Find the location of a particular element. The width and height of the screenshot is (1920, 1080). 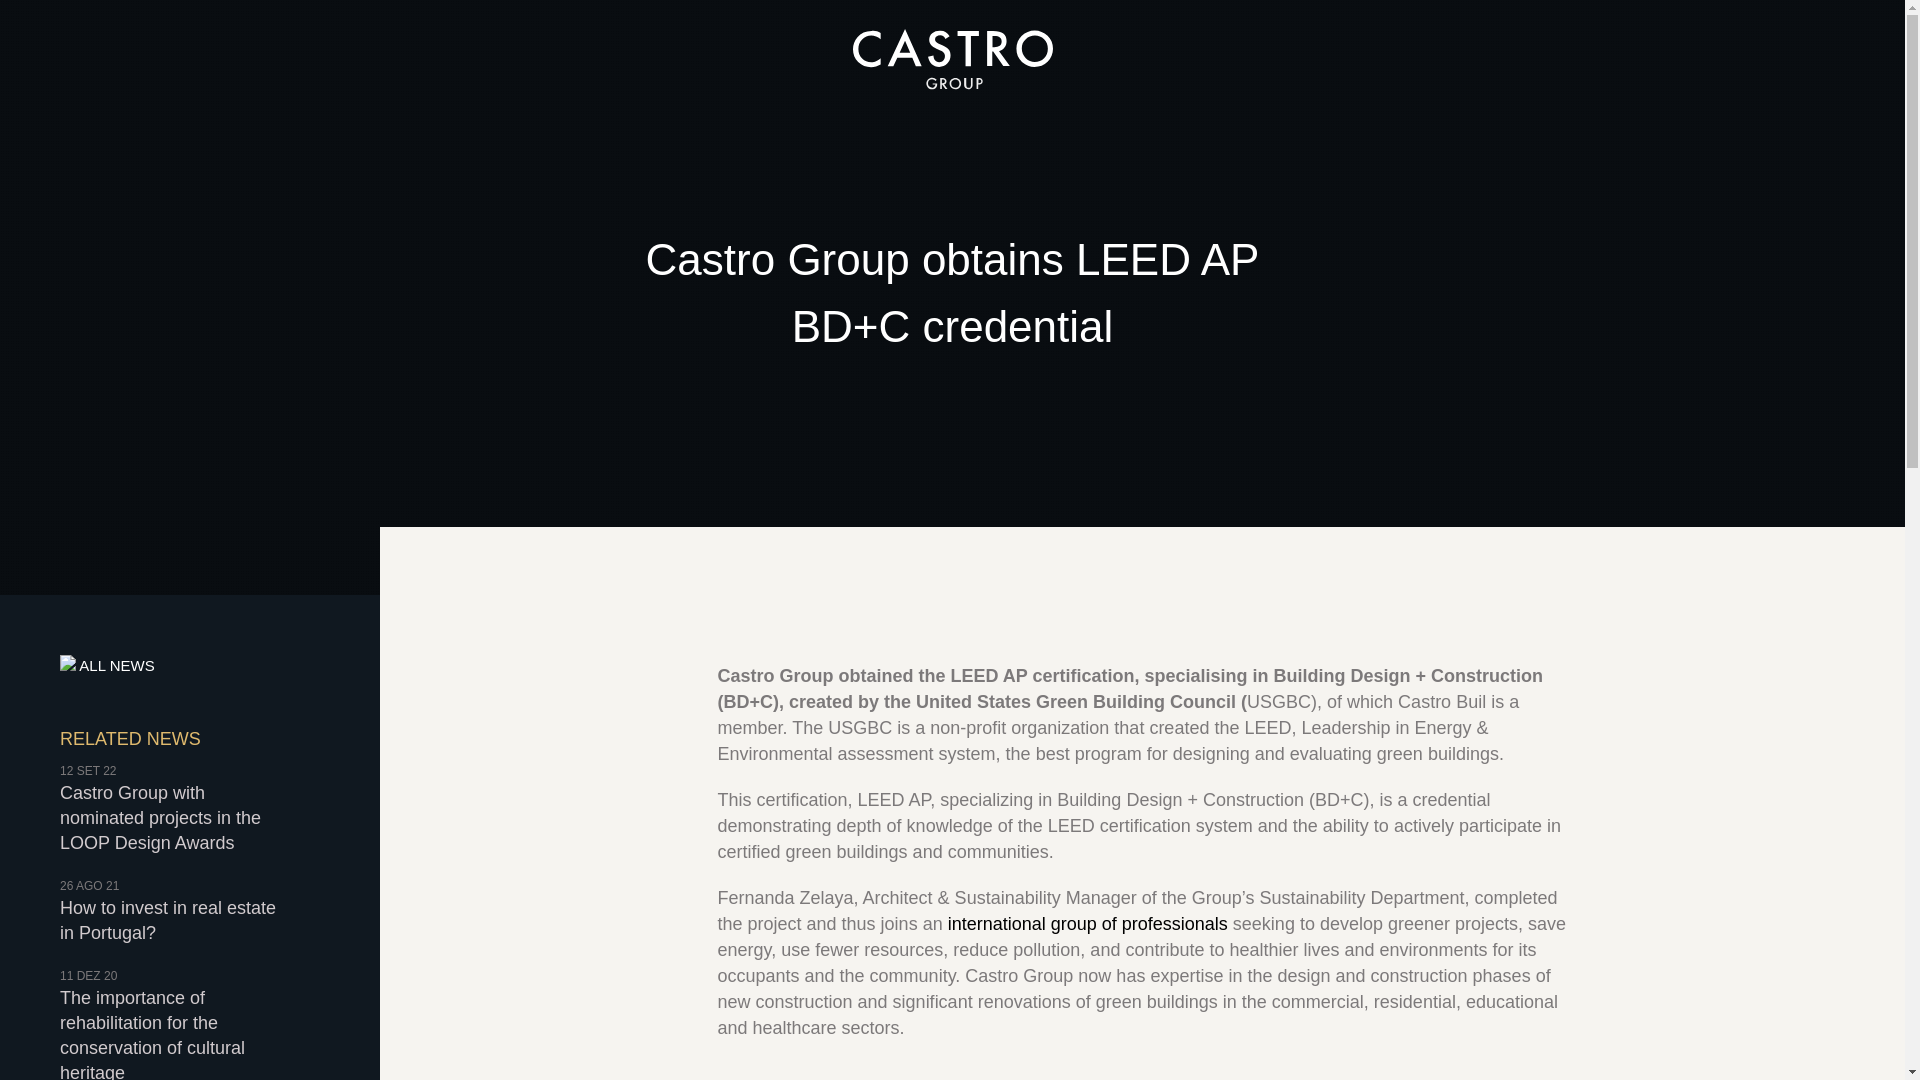

international group of professionals is located at coordinates (1088, 924).